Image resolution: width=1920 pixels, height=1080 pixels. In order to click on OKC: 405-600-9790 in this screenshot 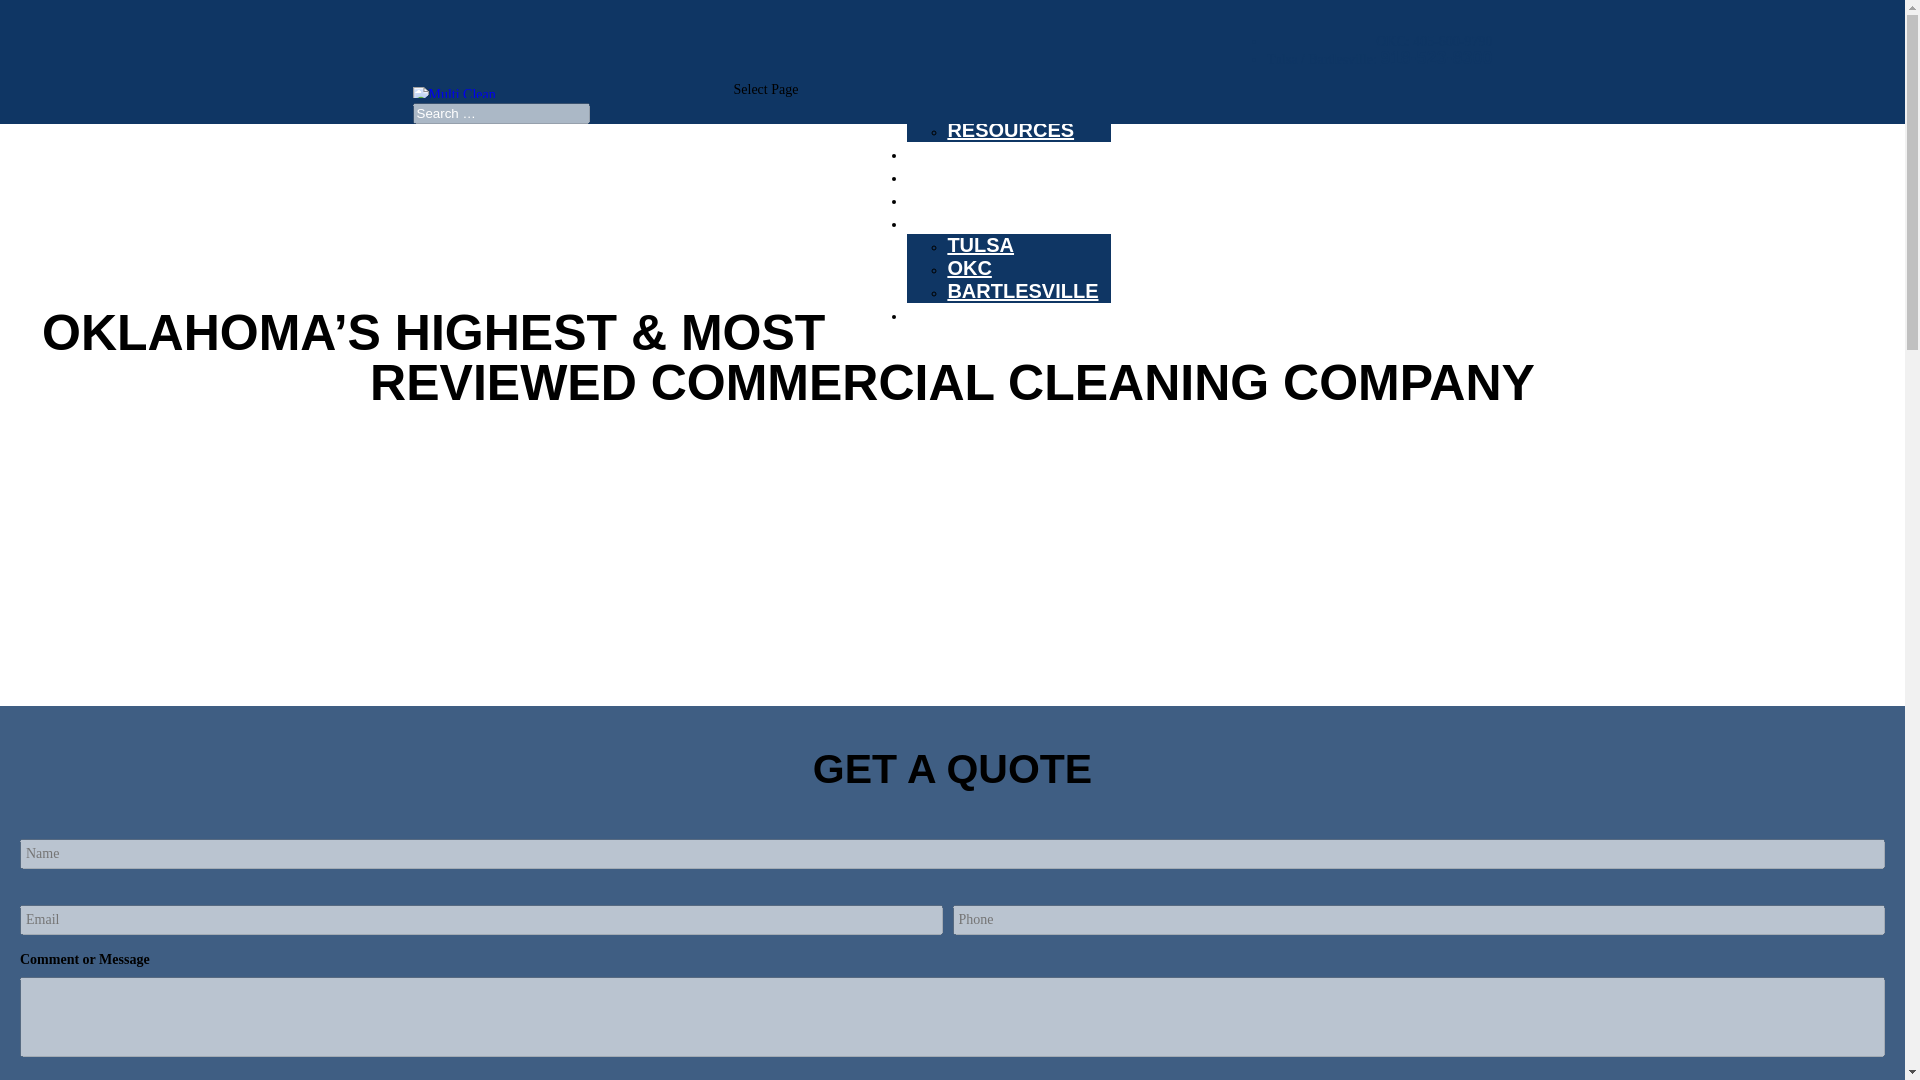, I will do `click(1434, 40)`.